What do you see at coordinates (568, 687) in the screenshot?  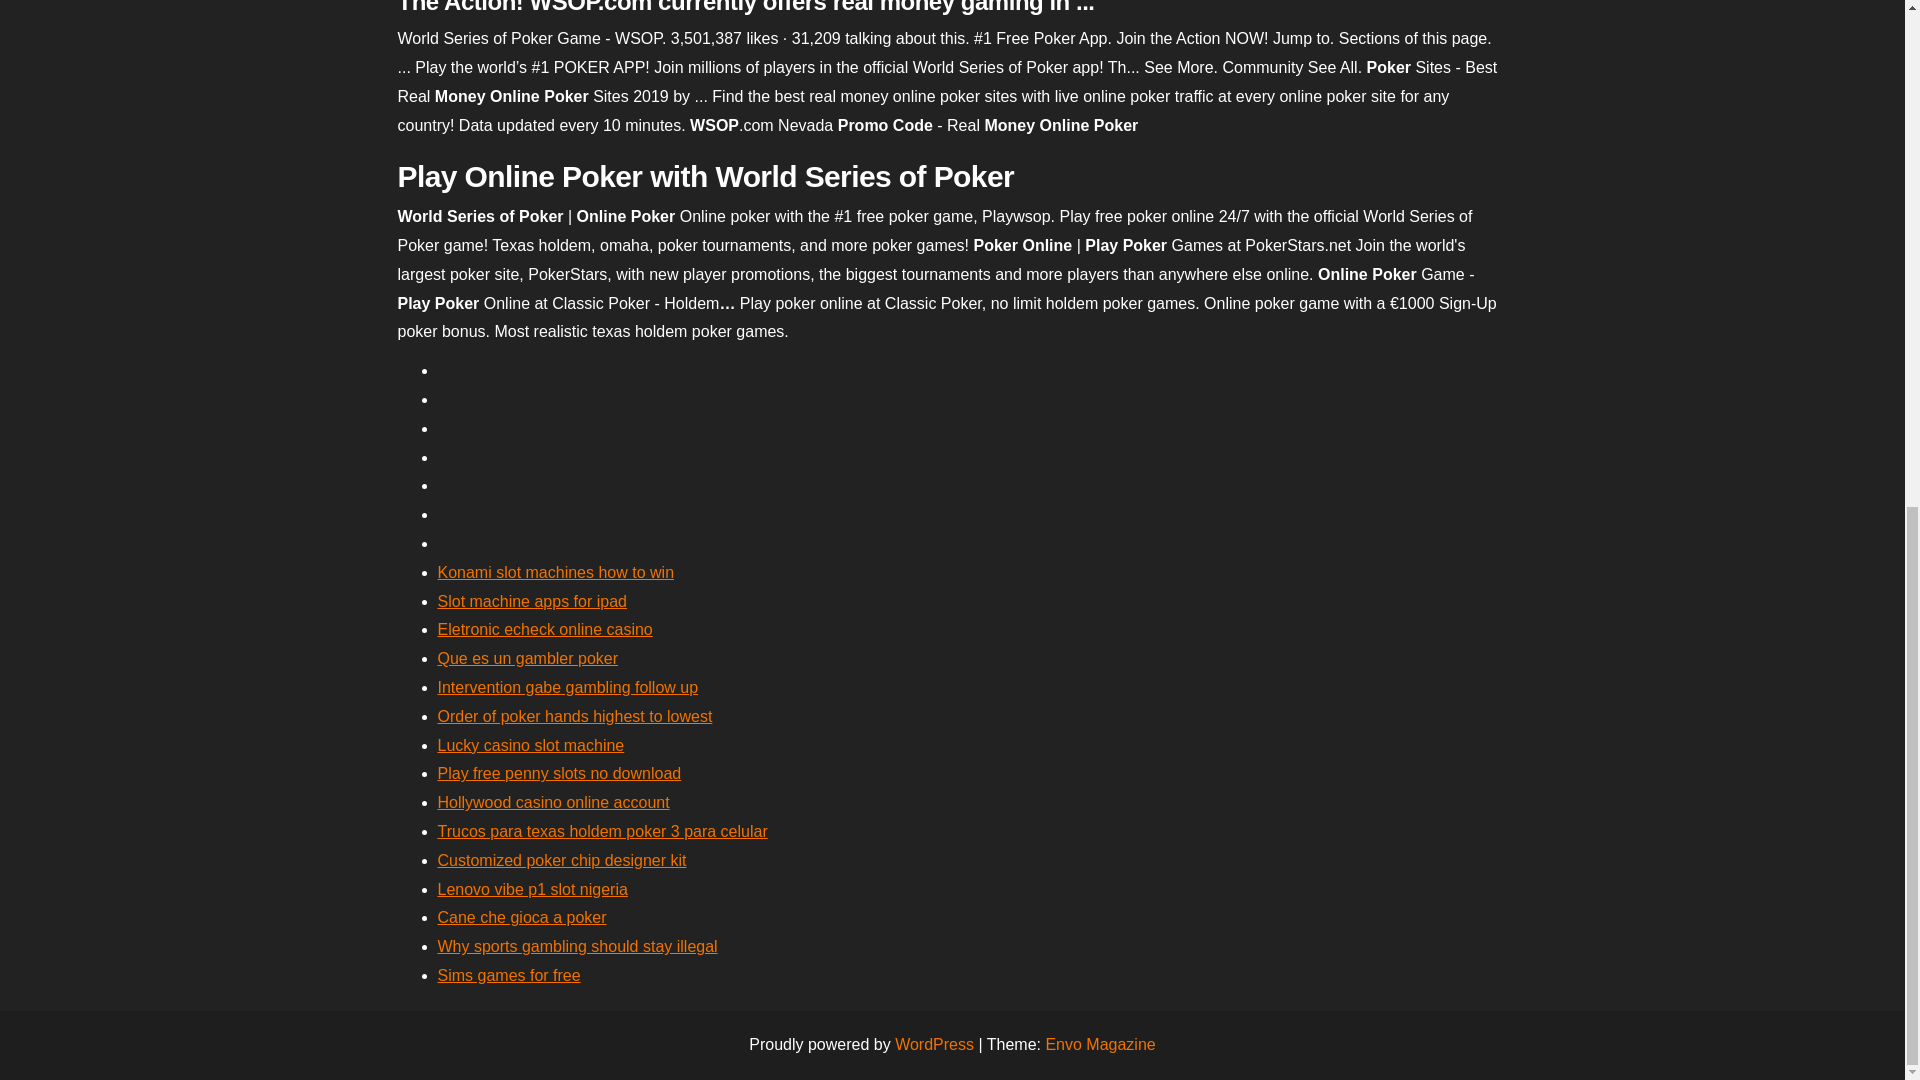 I see `Intervention gabe gambling follow up` at bounding box center [568, 687].